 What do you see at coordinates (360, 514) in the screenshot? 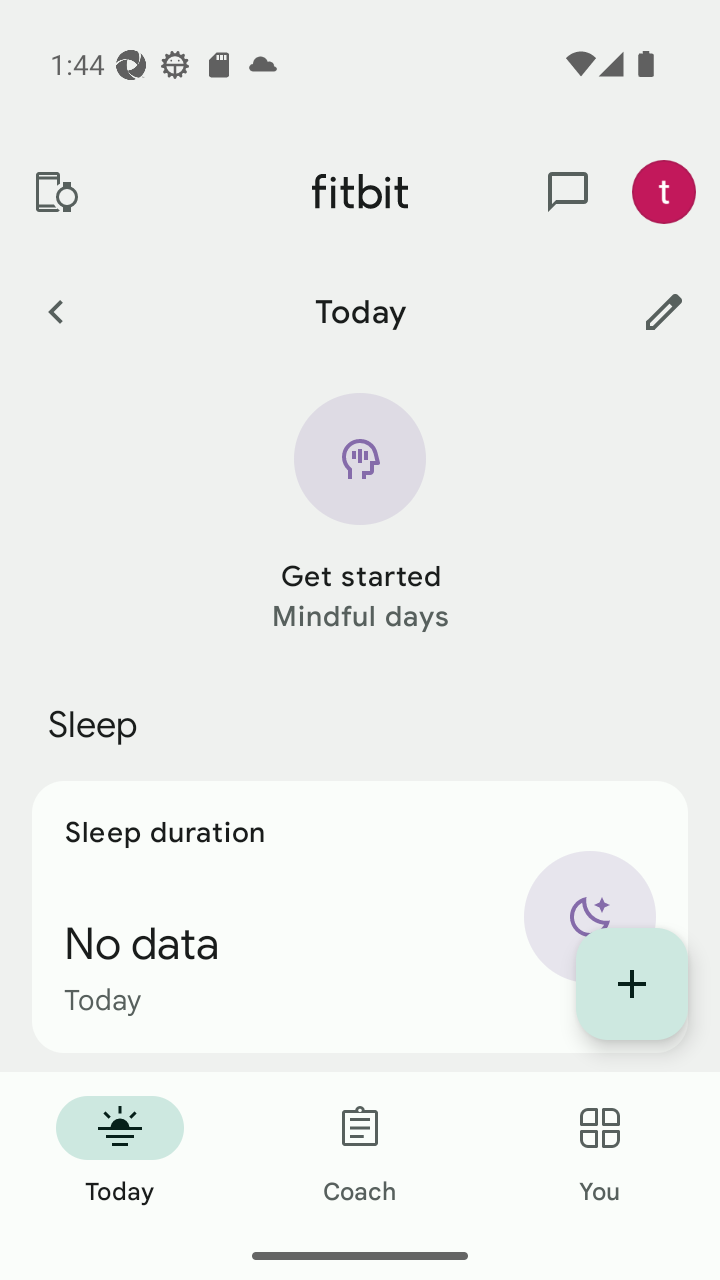
I see `Mindfulness icon Get started Mindful days` at bounding box center [360, 514].